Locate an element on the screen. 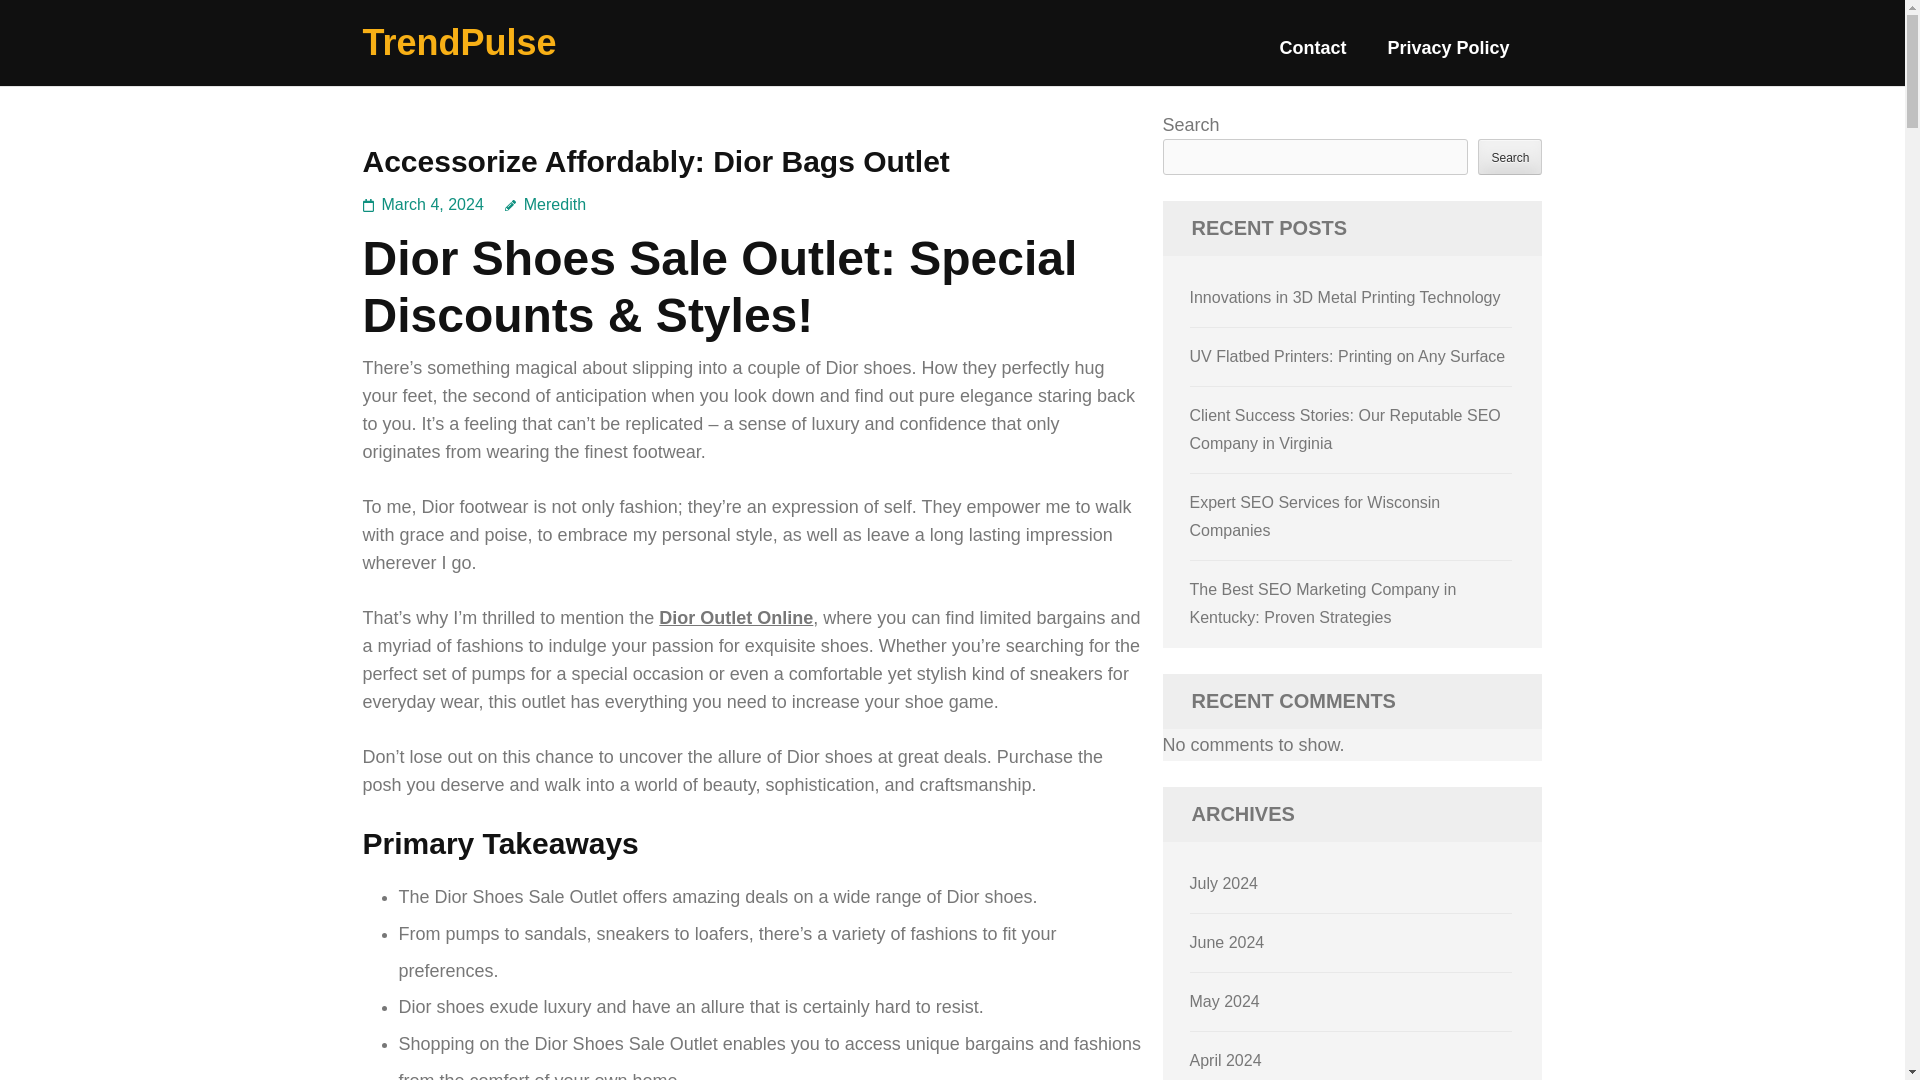 This screenshot has height=1080, width=1920. Meredith is located at coordinates (544, 204).